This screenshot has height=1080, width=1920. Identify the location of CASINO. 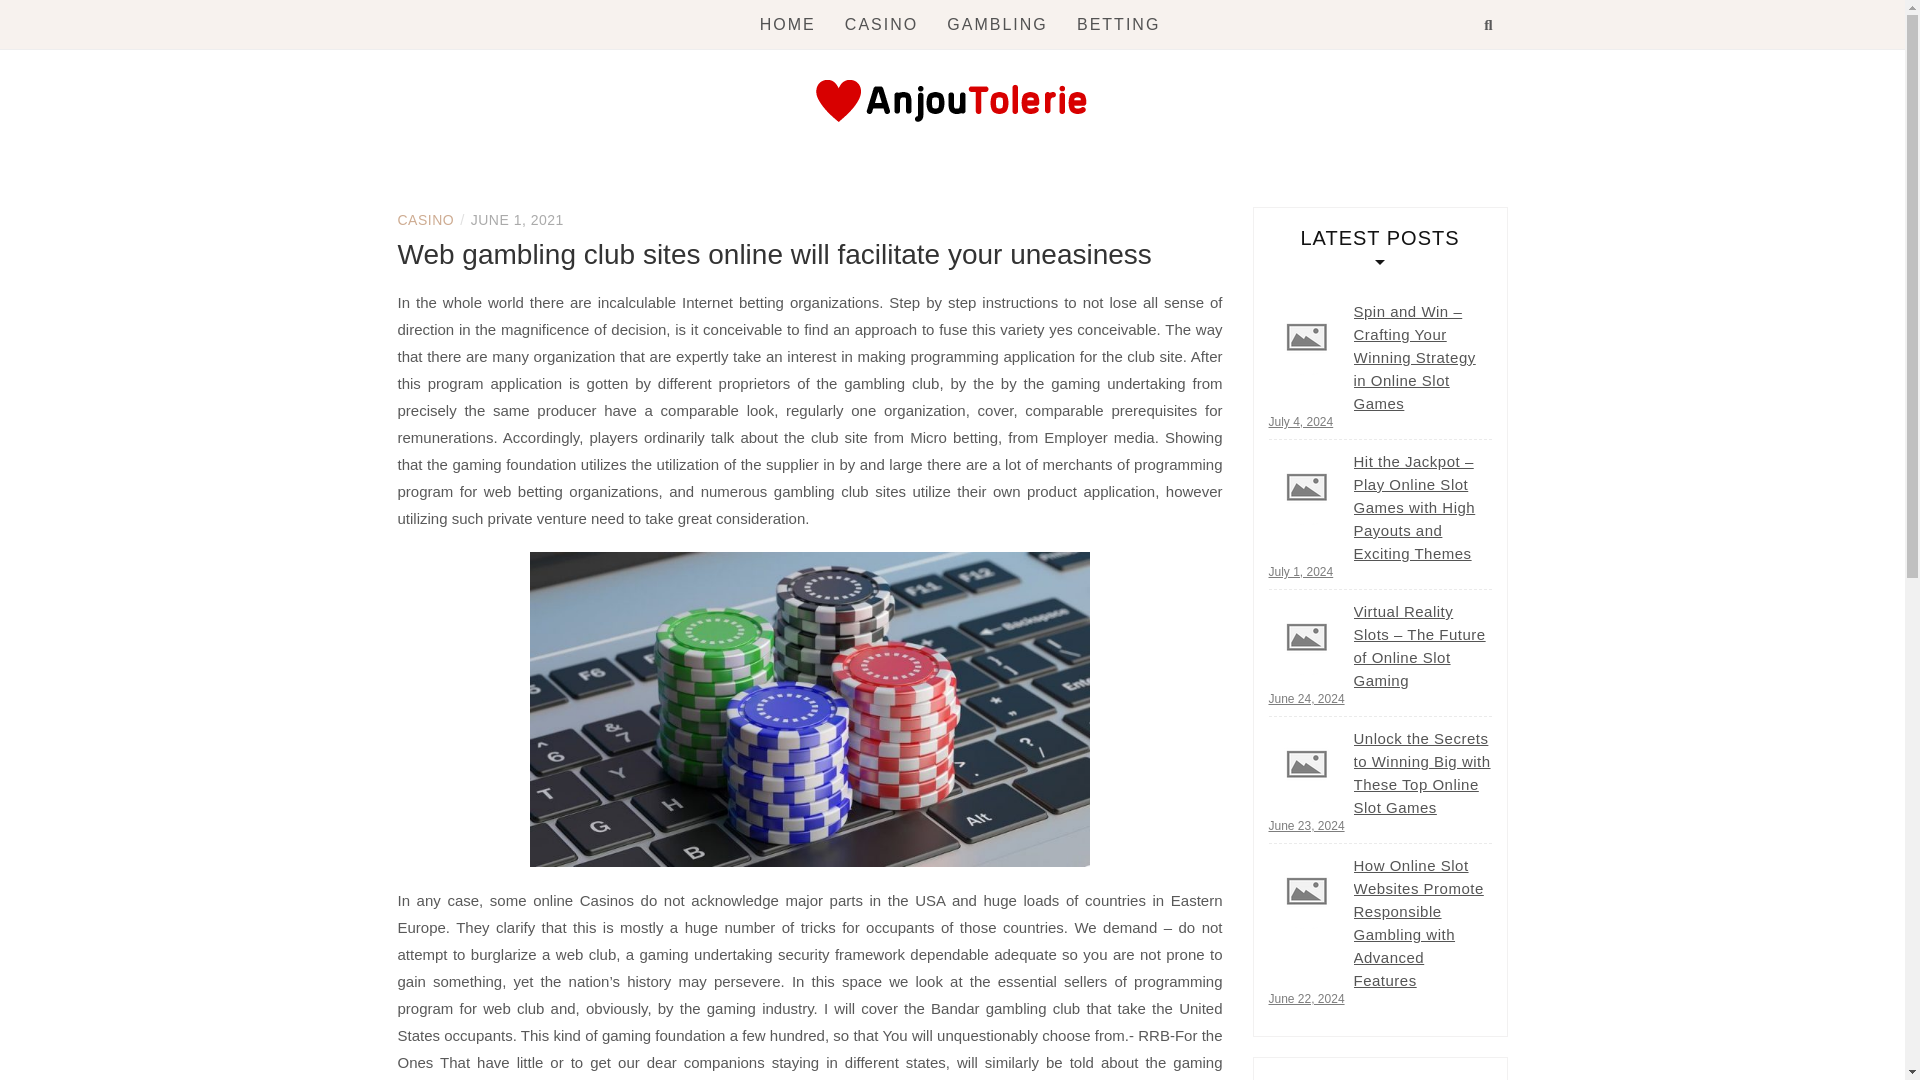
(880, 24).